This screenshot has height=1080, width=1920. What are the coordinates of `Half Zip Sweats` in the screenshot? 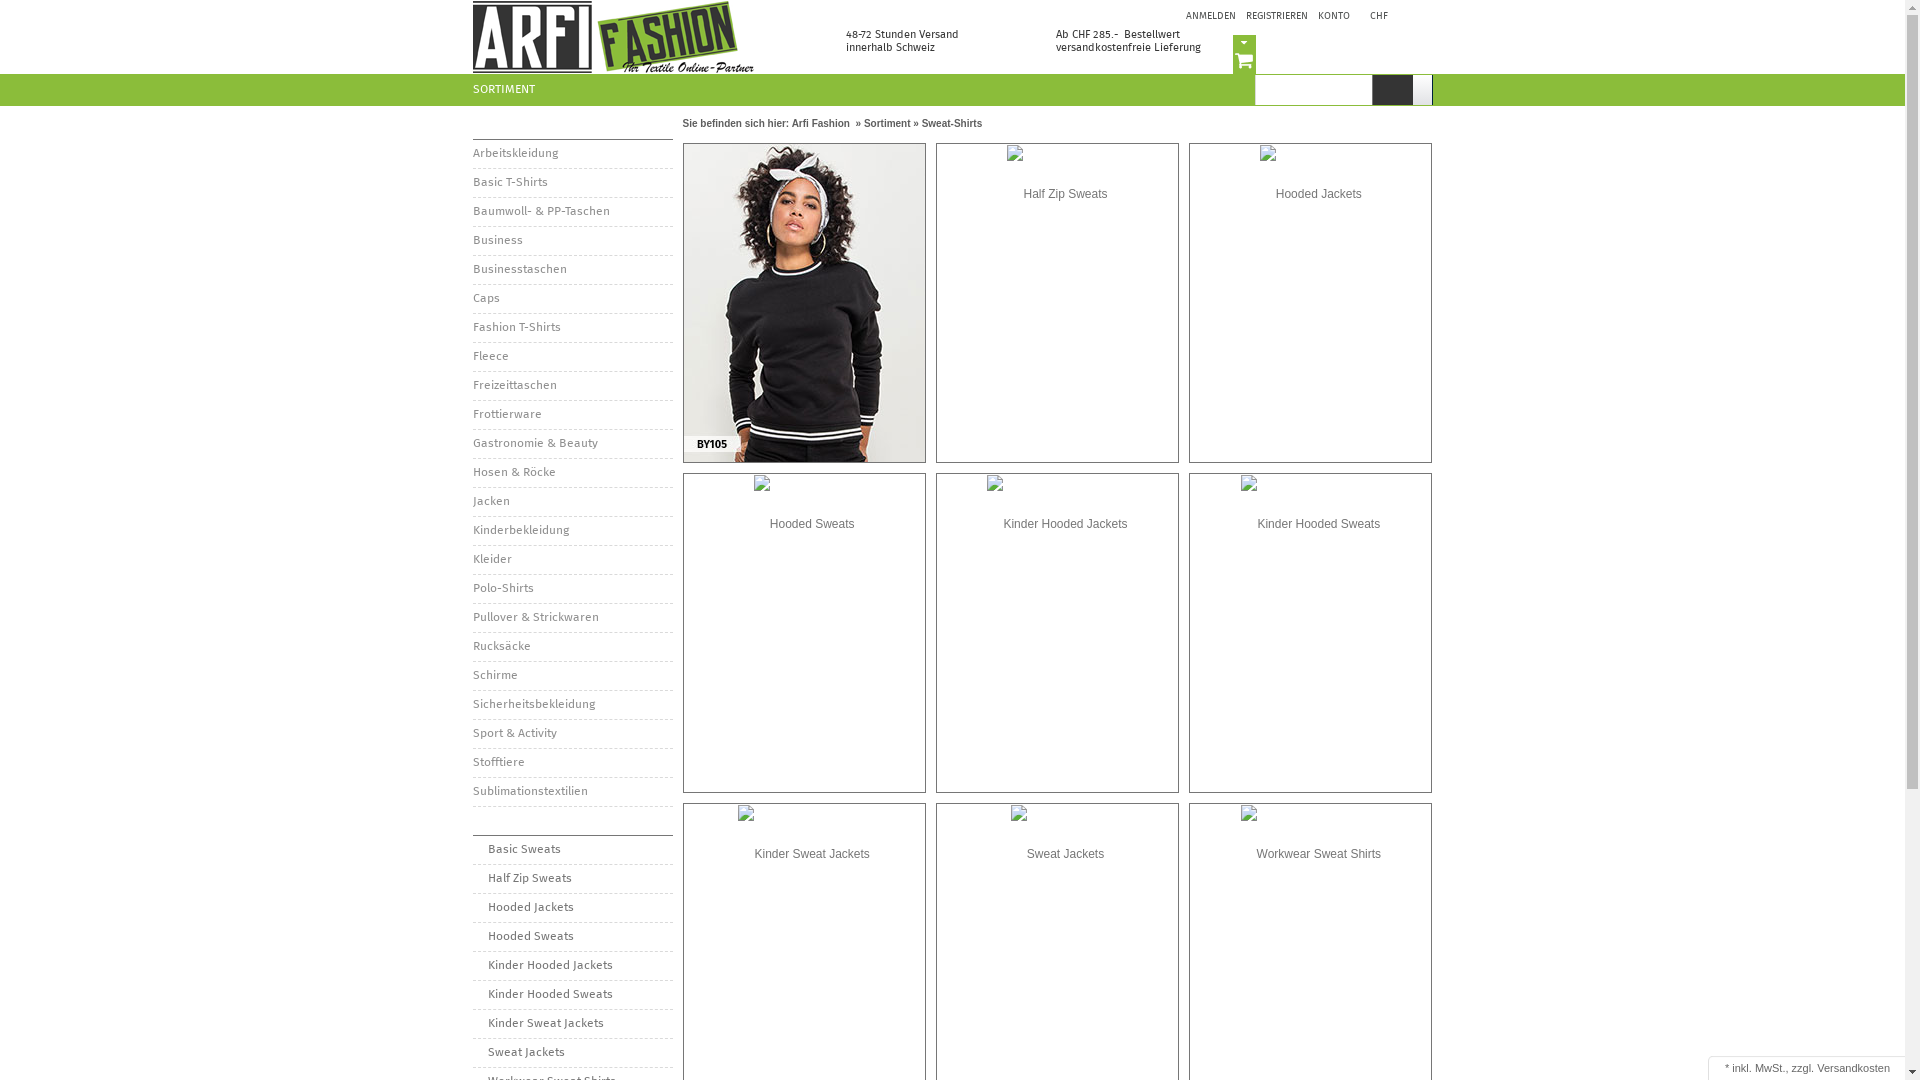 It's located at (572, 878).